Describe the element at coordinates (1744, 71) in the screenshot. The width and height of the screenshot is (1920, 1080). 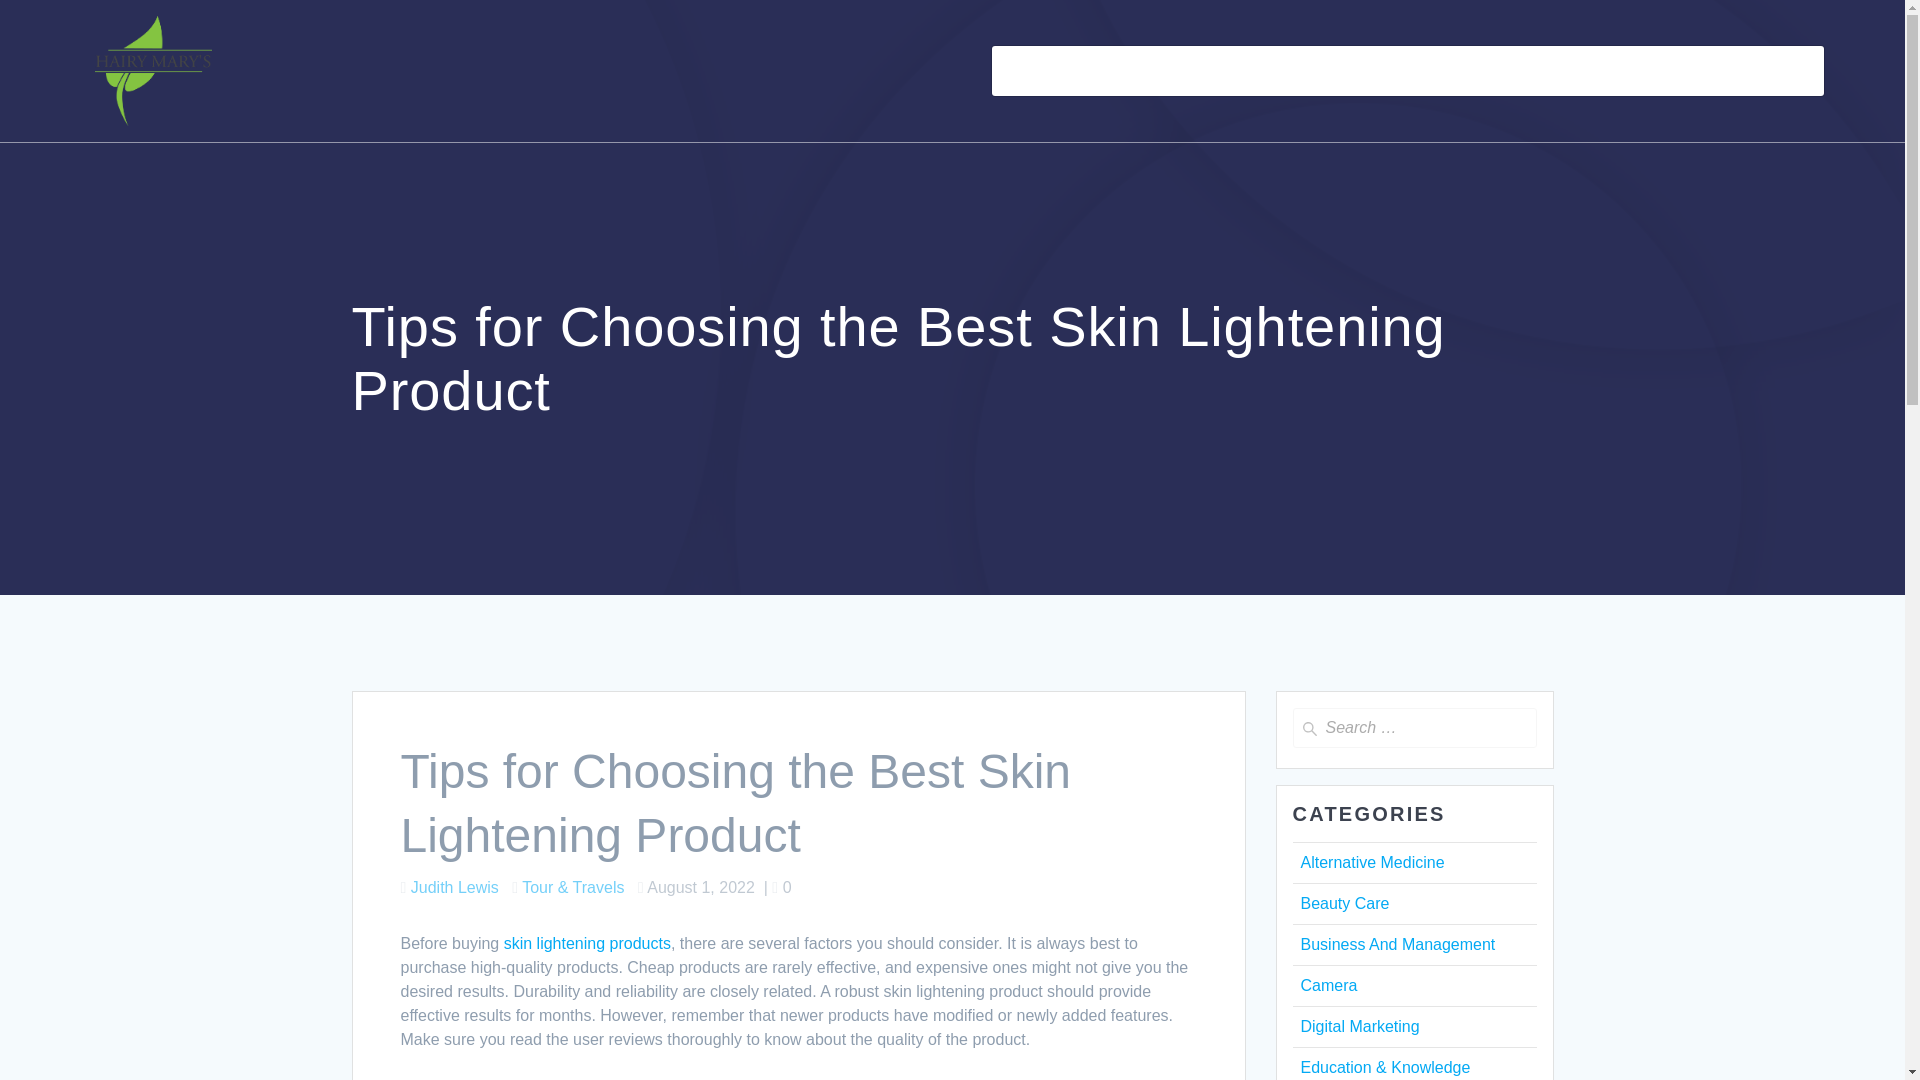
I see `PRIVACY POLICY` at that location.